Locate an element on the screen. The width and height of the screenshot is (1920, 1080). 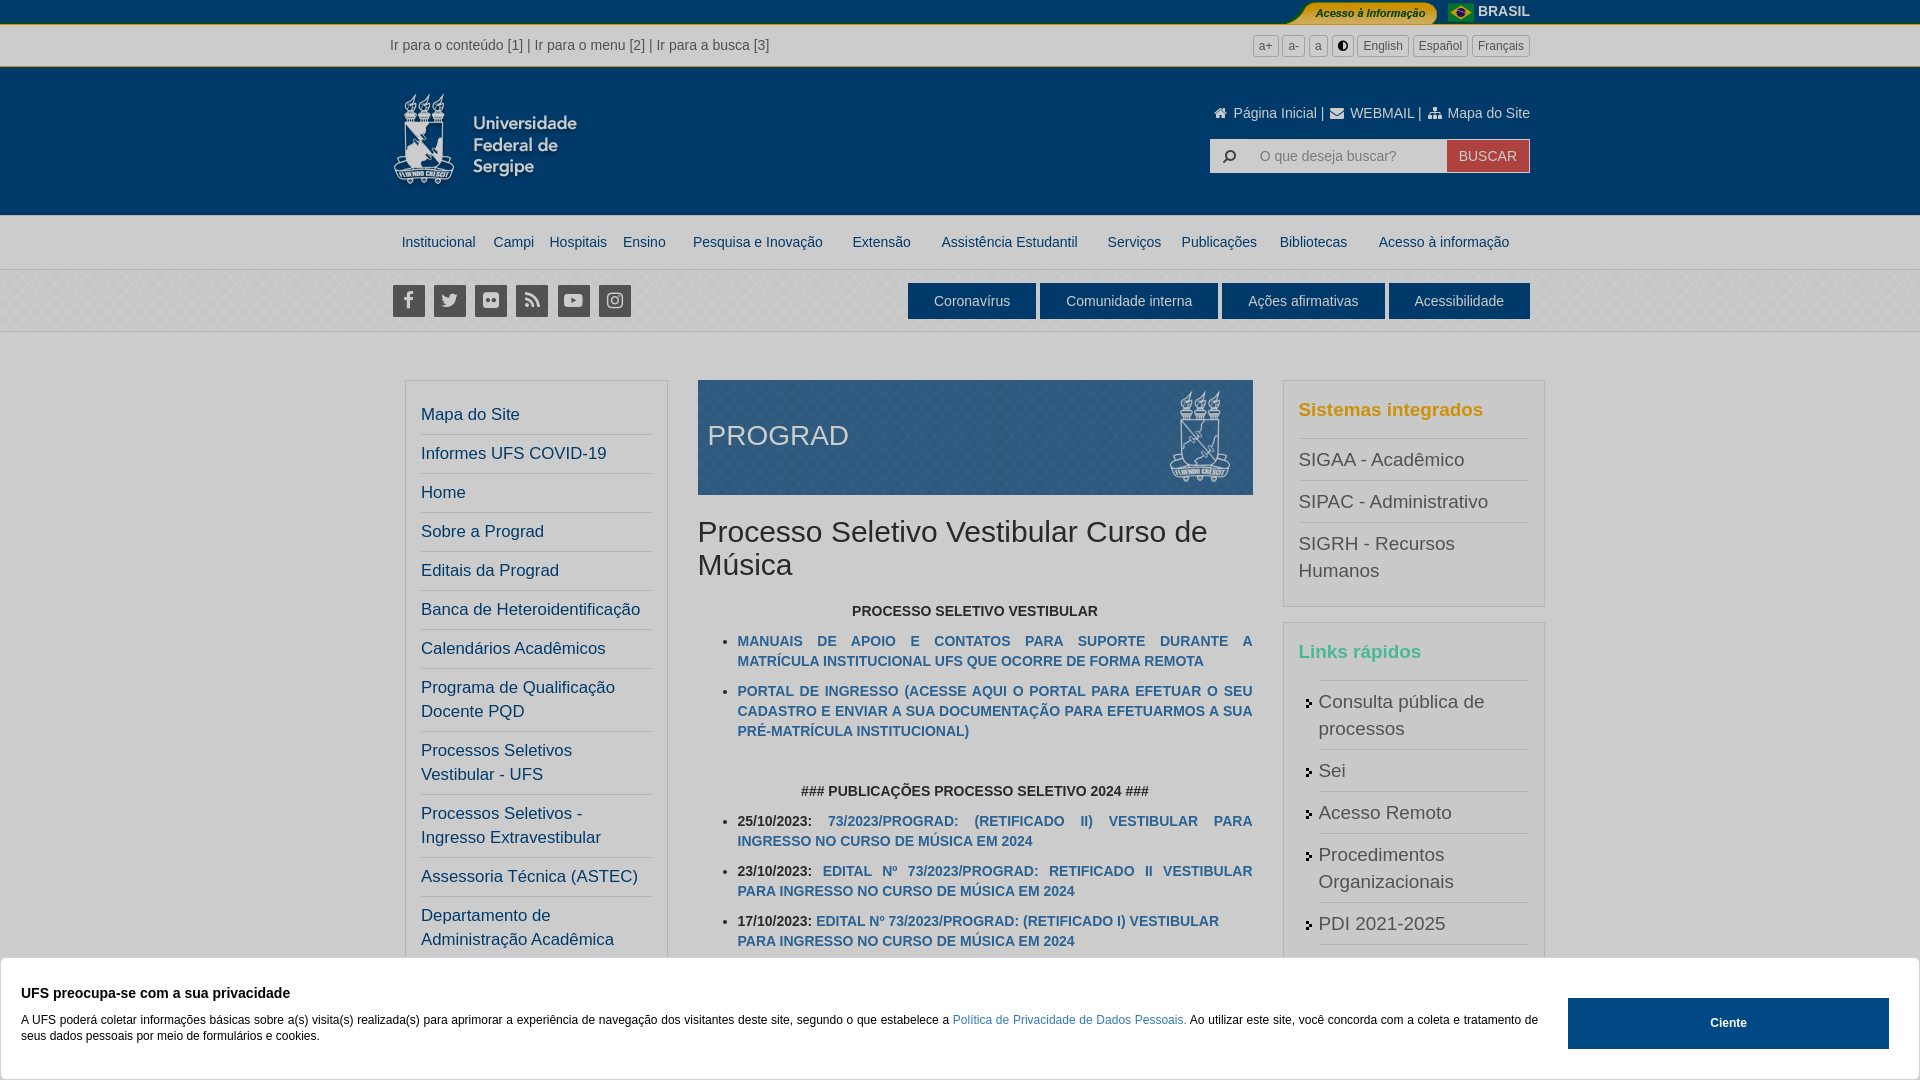
Campi is located at coordinates (514, 242).